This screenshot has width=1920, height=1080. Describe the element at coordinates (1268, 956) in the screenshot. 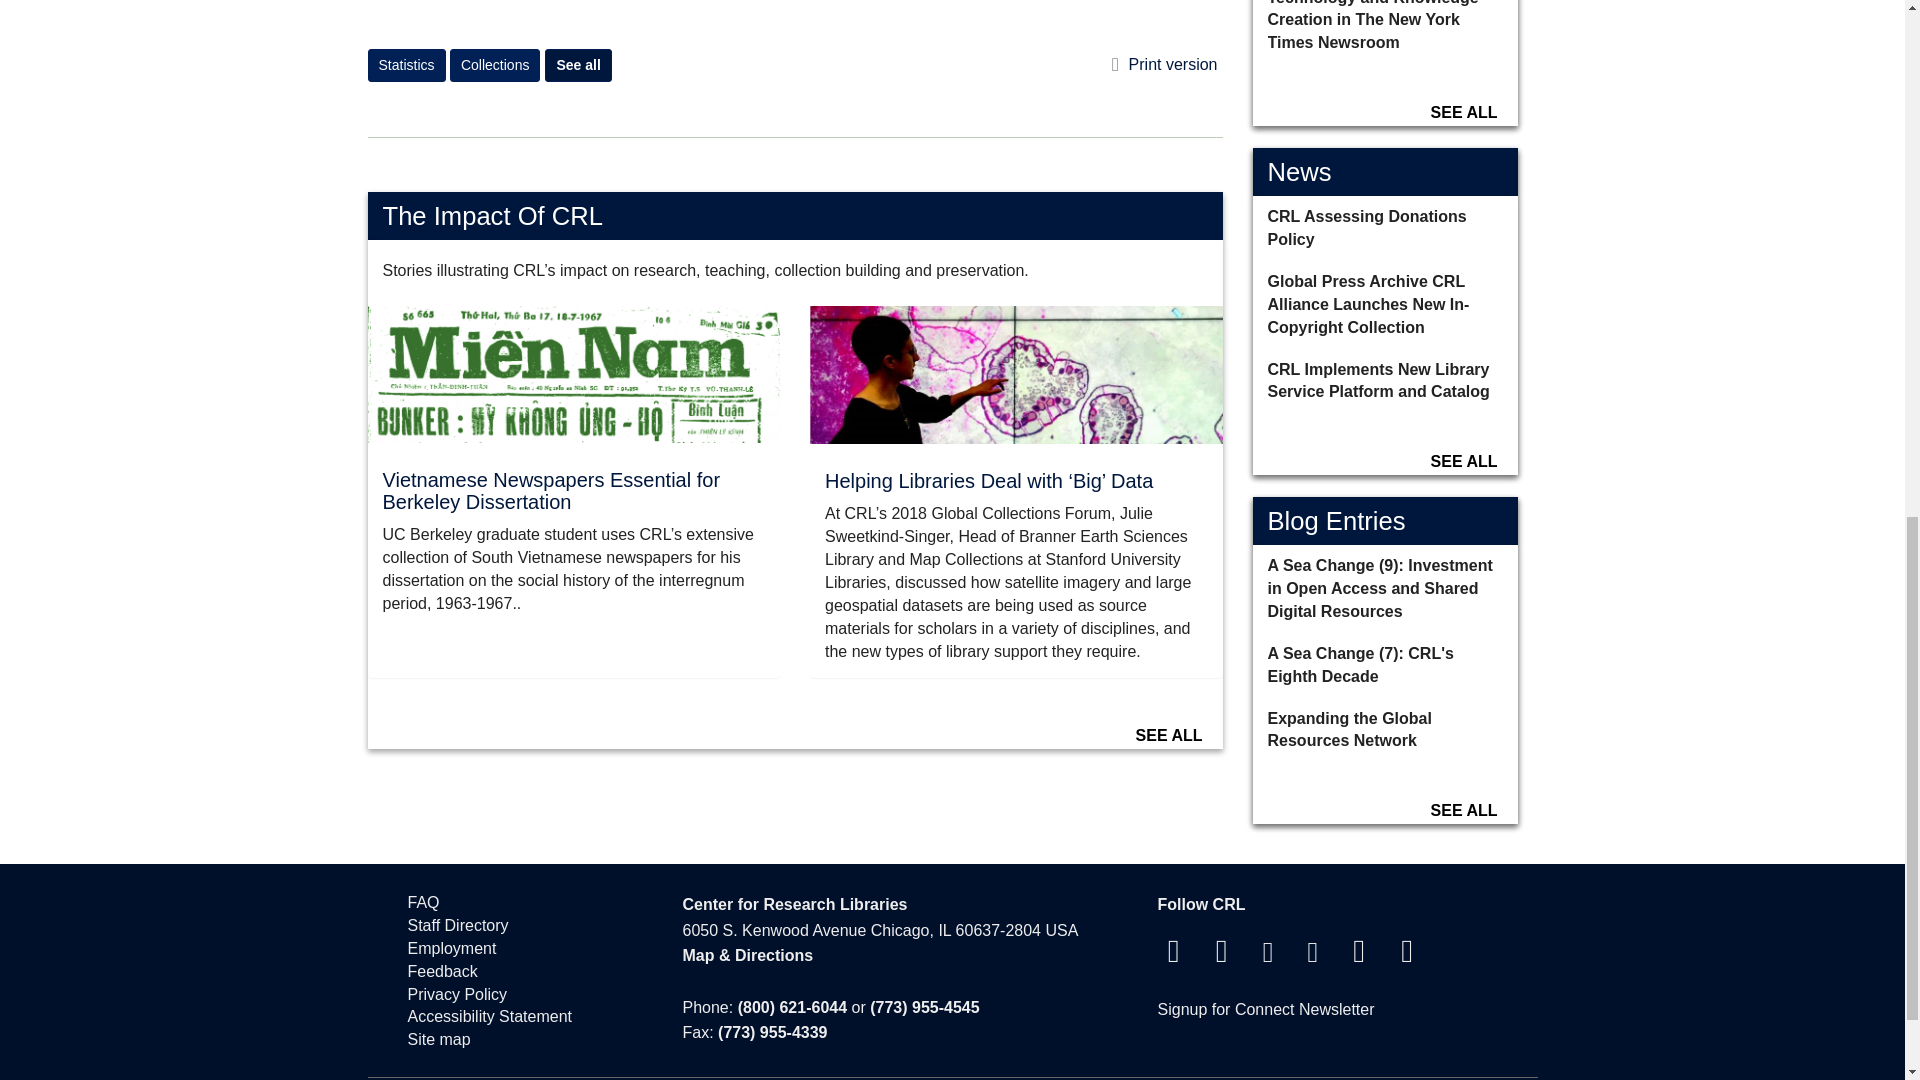

I see `Follow CRL on Instagram` at that location.